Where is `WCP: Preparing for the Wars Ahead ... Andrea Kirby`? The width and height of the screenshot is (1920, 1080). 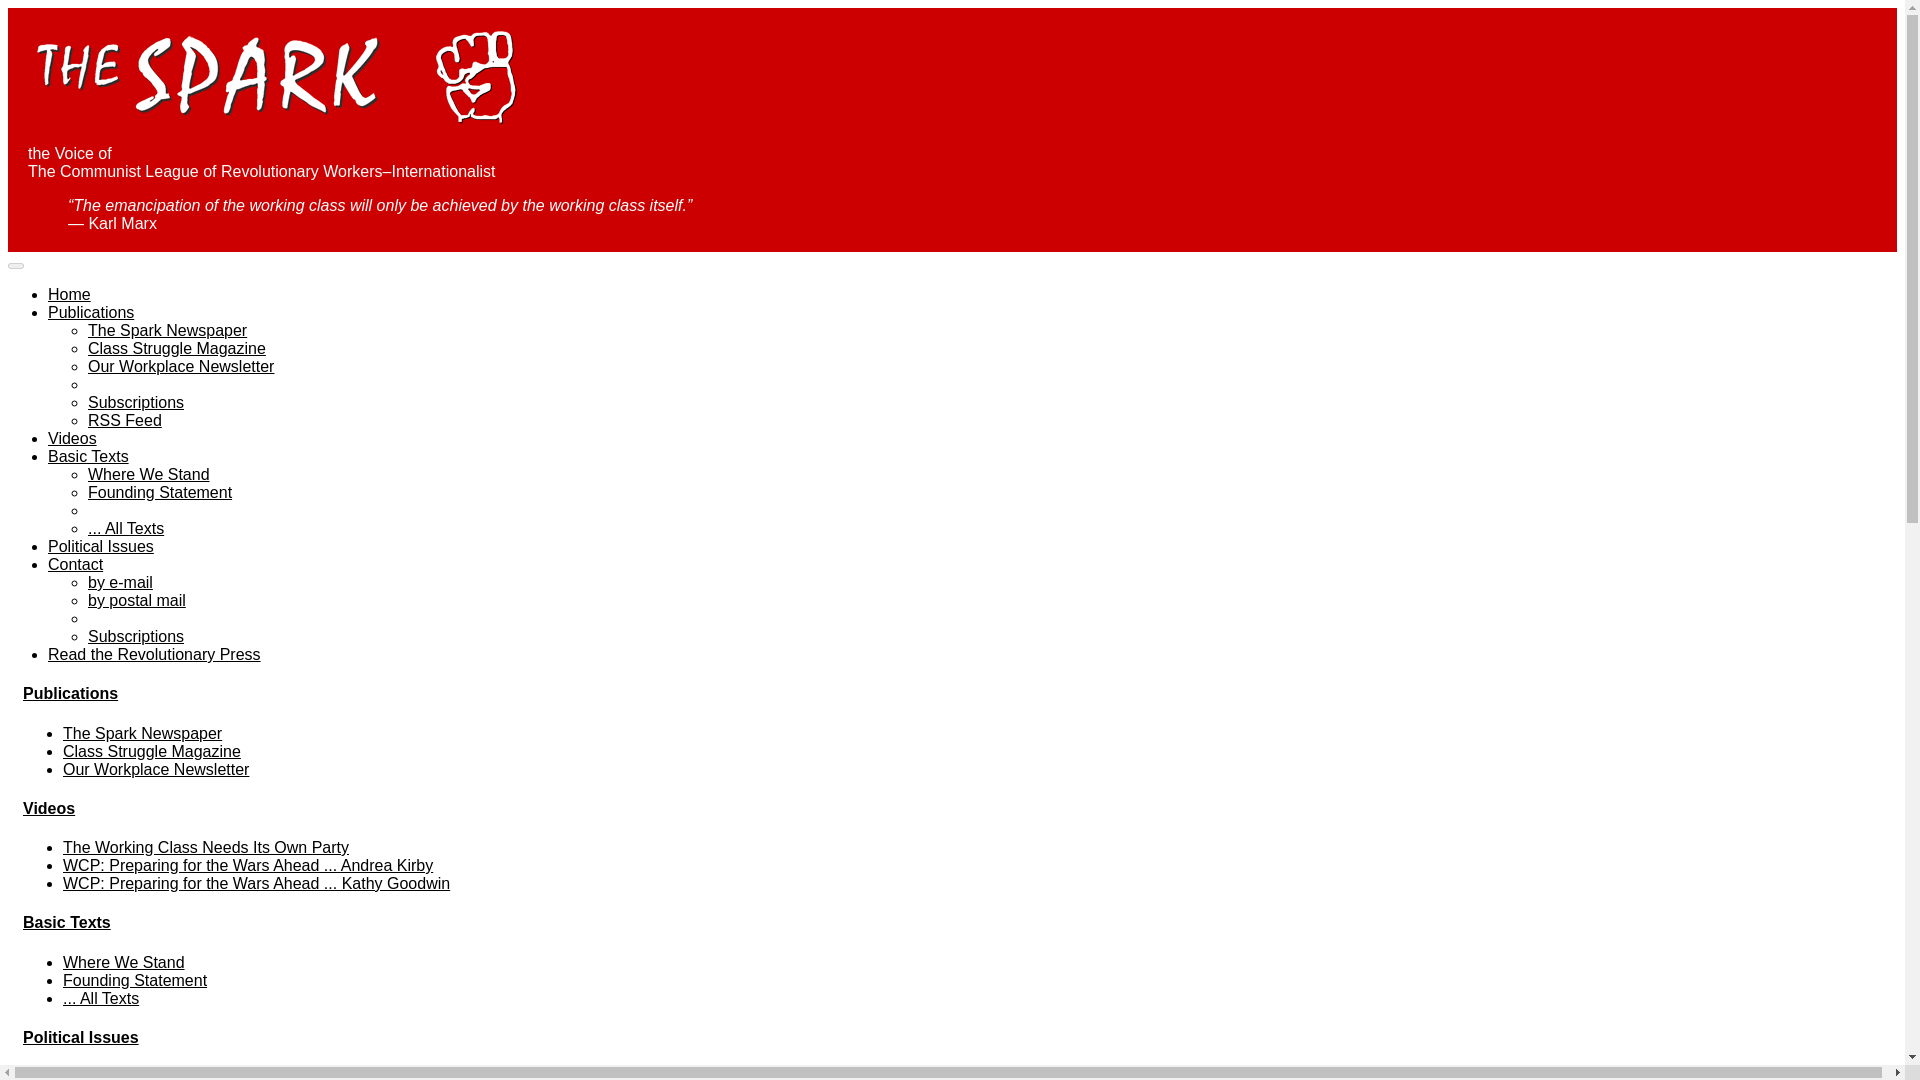 WCP: Preparing for the Wars Ahead ... Andrea Kirby is located at coordinates (248, 865).